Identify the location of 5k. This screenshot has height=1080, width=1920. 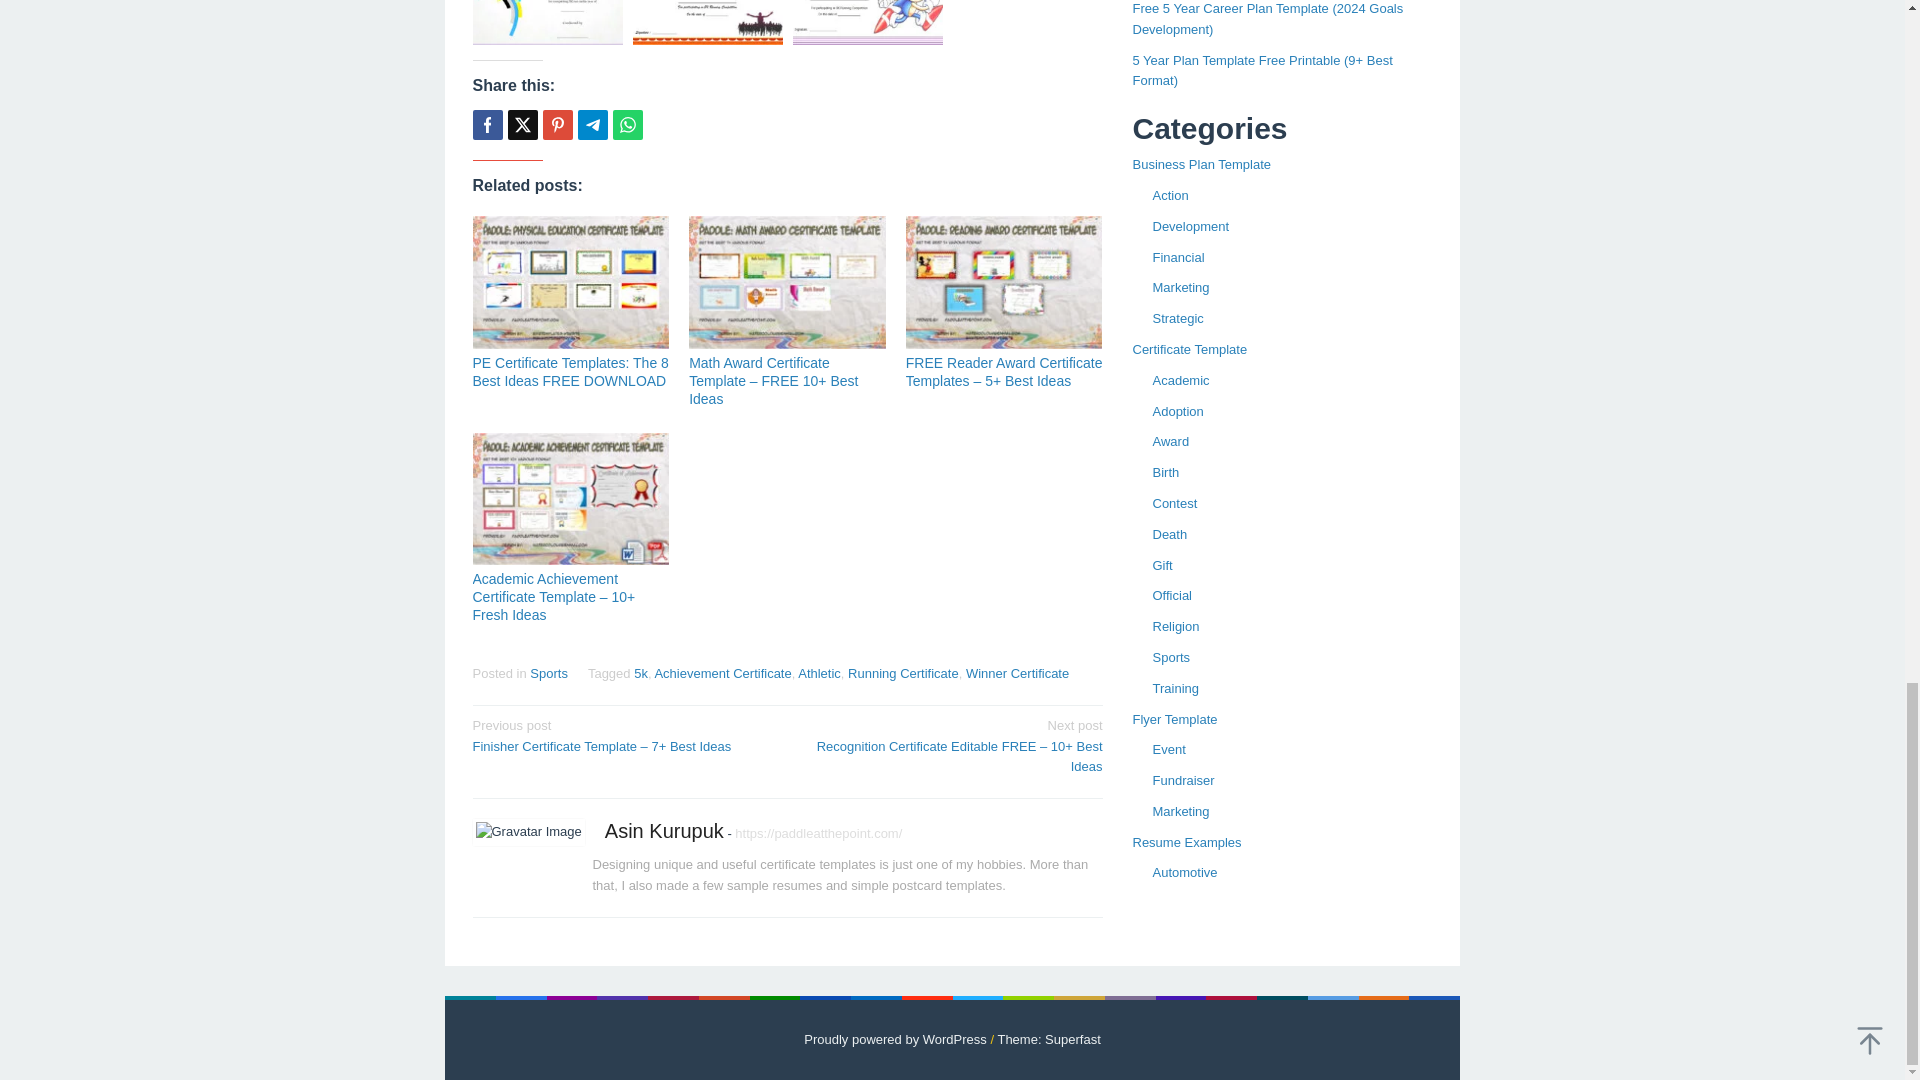
(640, 674).